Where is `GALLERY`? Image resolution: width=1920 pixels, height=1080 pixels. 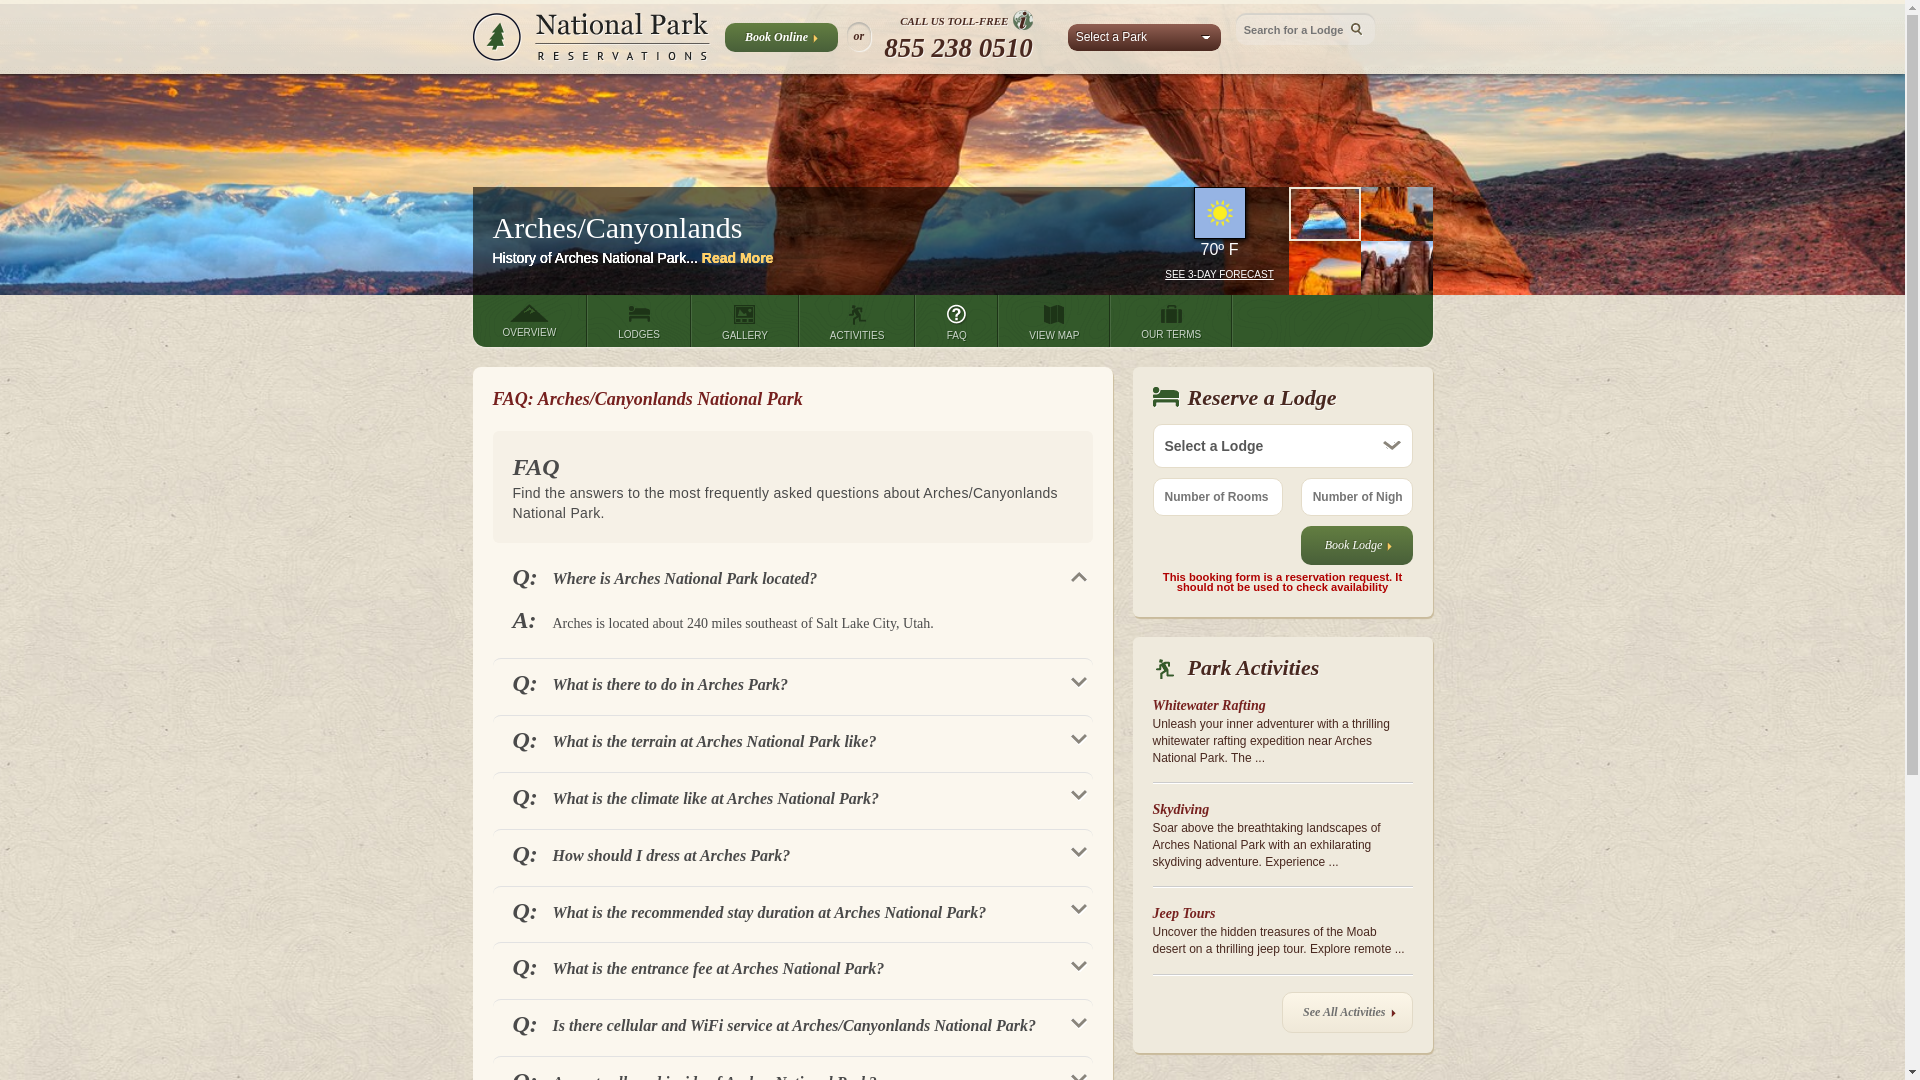 GALLERY is located at coordinates (744, 320).